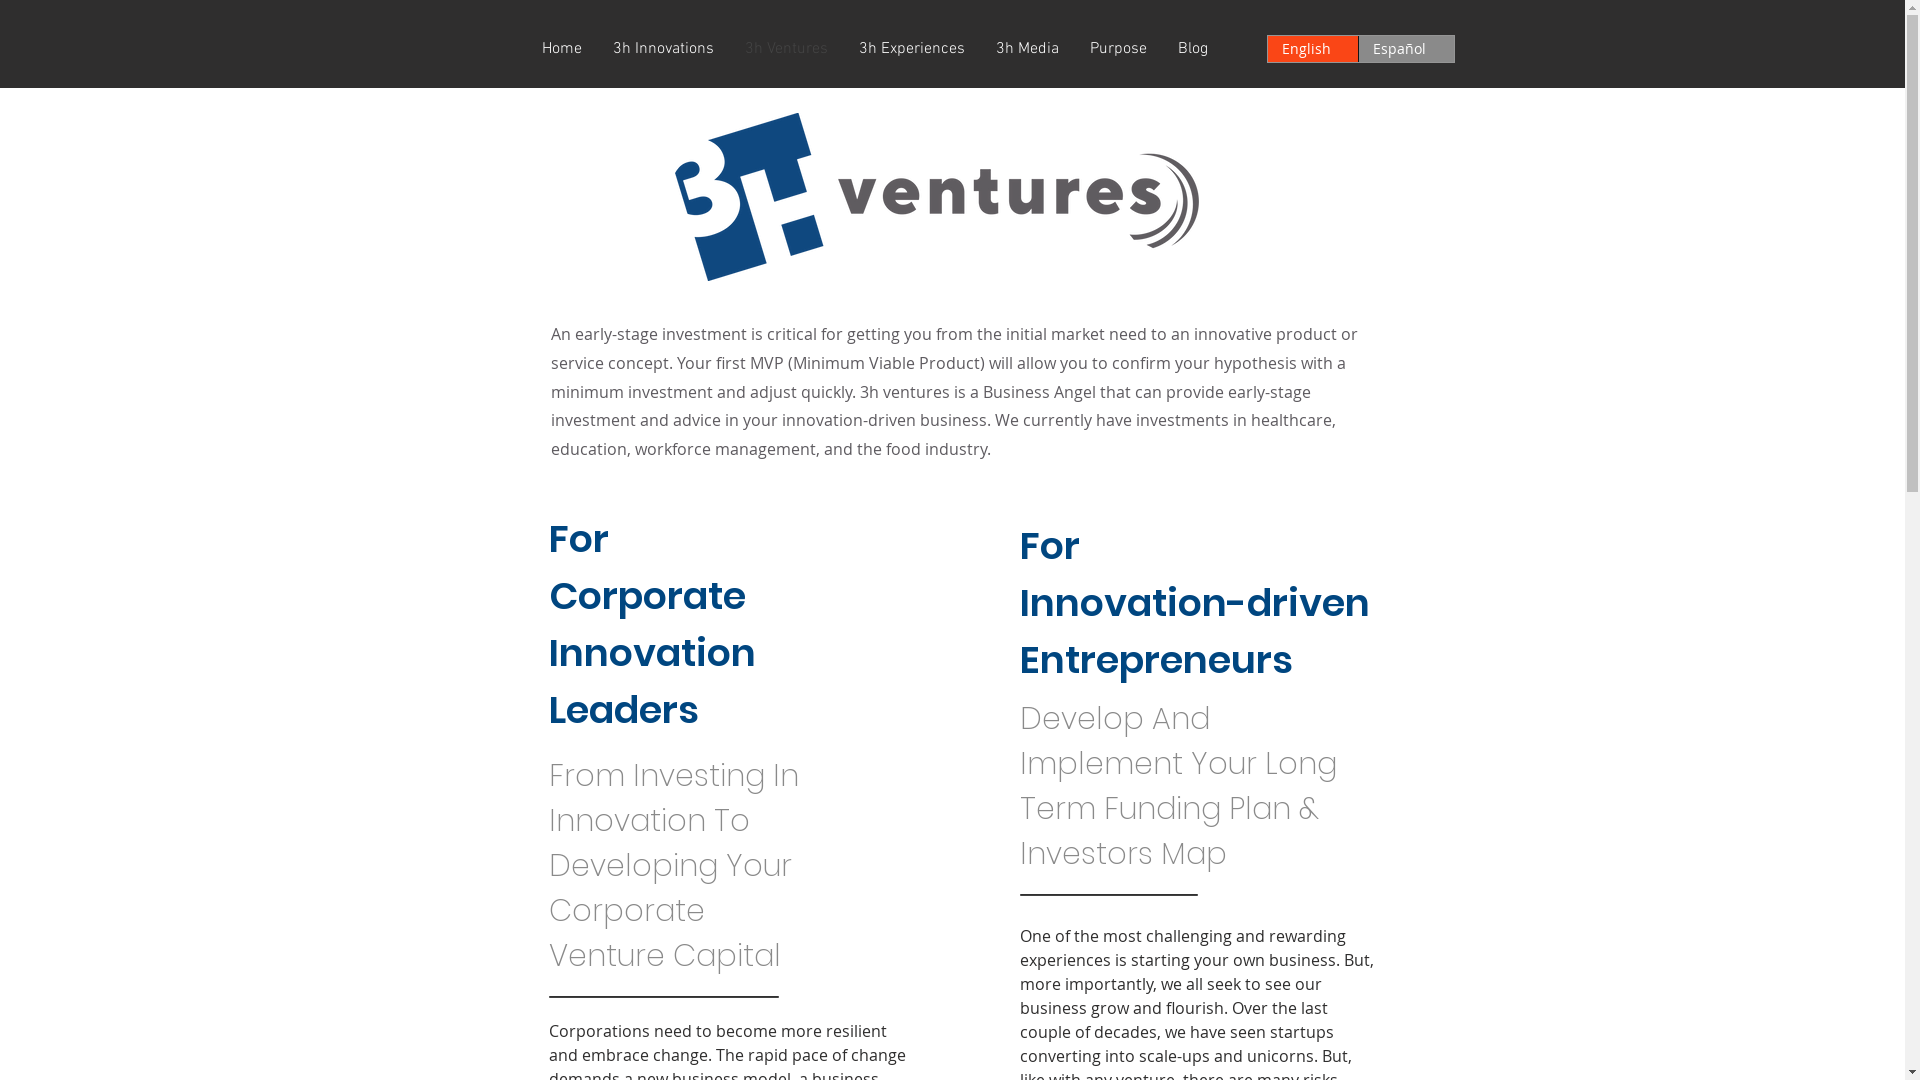 This screenshot has height=1080, width=1920. Describe the element at coordinates (1314, 49) in the screenshot. I see `English` at that location.